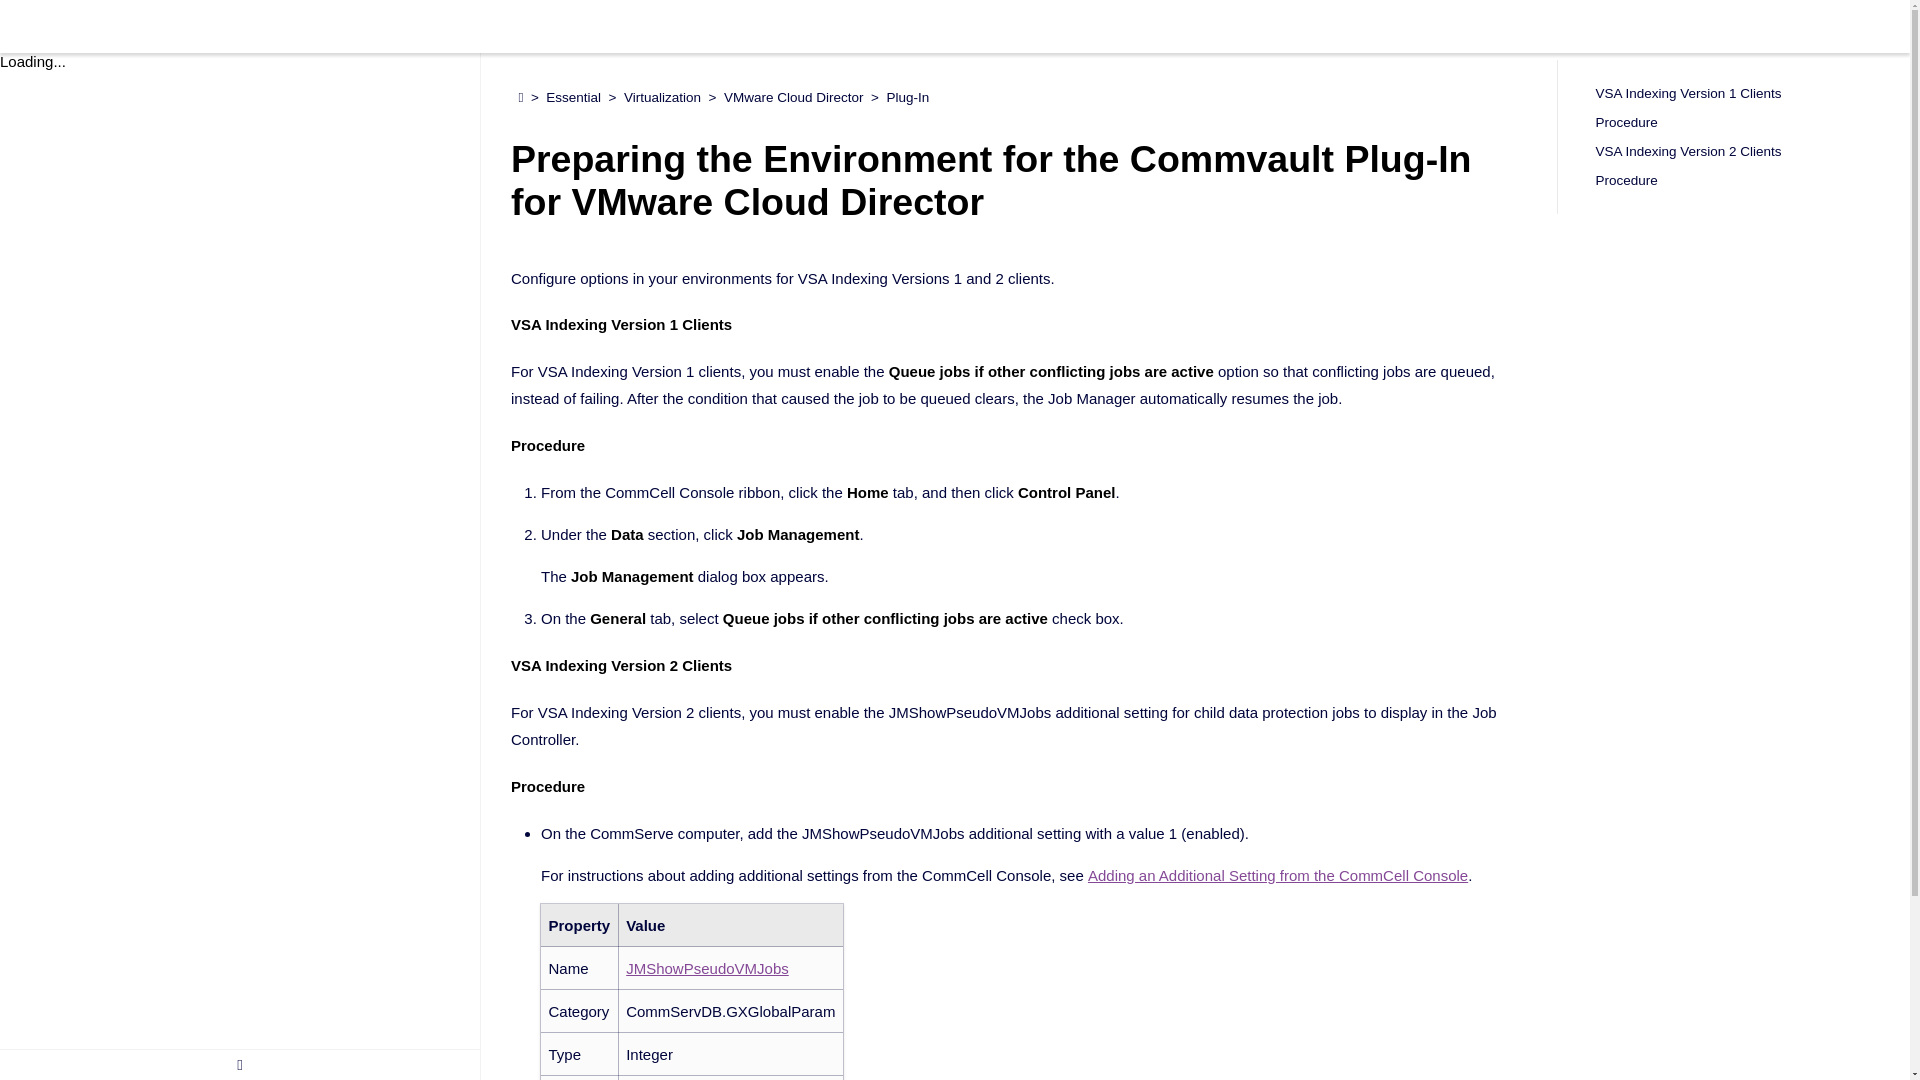 Image resolution: width=1920 pixels, height=1080 pixels. What do you see at coordinates (794, 98) in the screenshot?
I see `VMware Cloud Director` at bounding box center [794, 98].